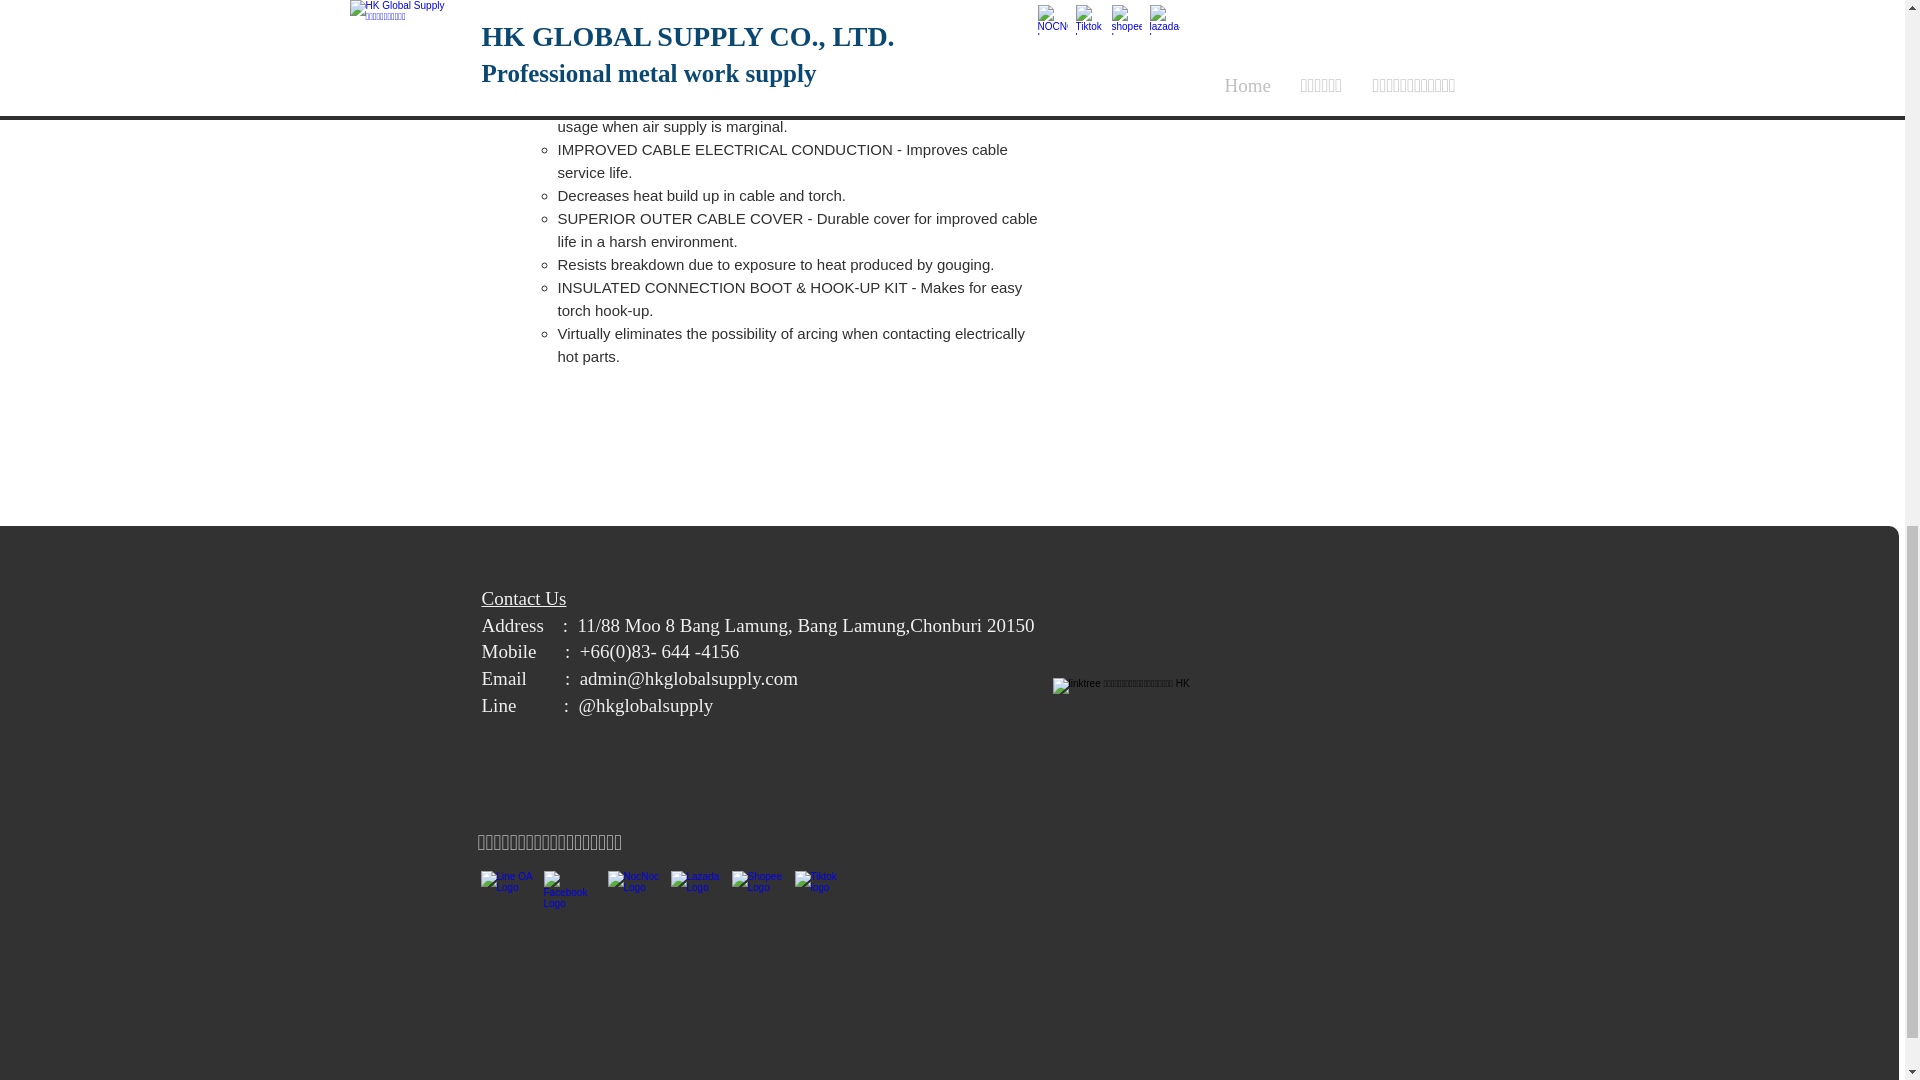  I want to click on Contact Us, so click(524, 598).